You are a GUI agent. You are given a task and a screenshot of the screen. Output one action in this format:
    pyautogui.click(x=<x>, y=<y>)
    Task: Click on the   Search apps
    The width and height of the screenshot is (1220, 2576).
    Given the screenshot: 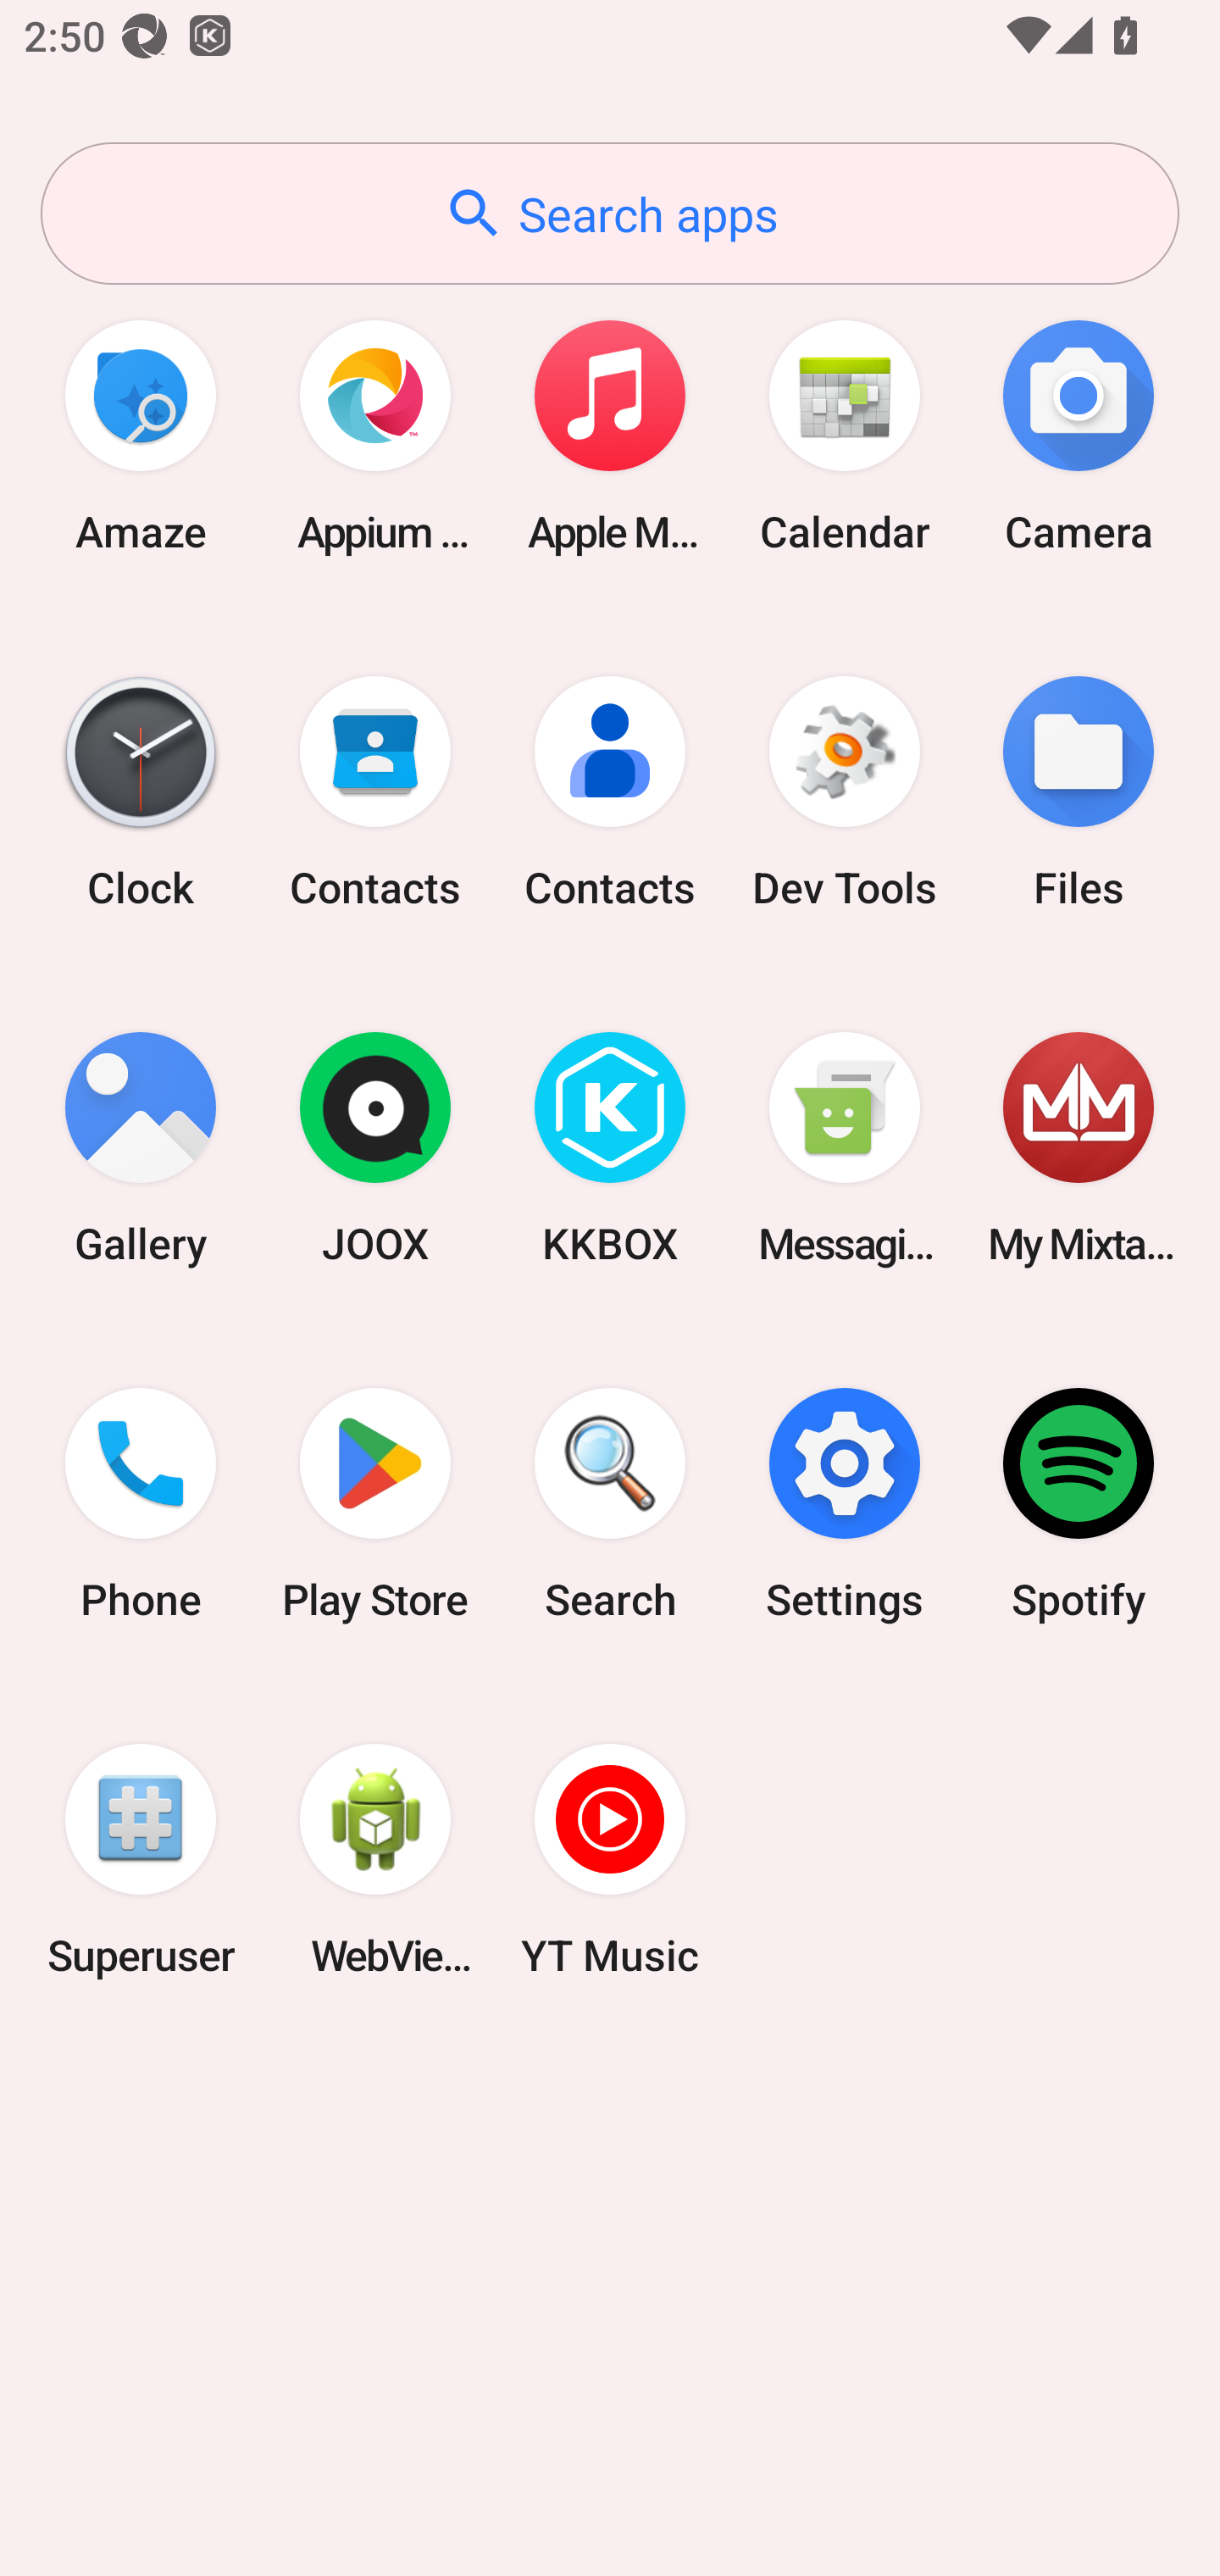 What is the action you would take?
    pyautogui.click(x=610, y=214)
    